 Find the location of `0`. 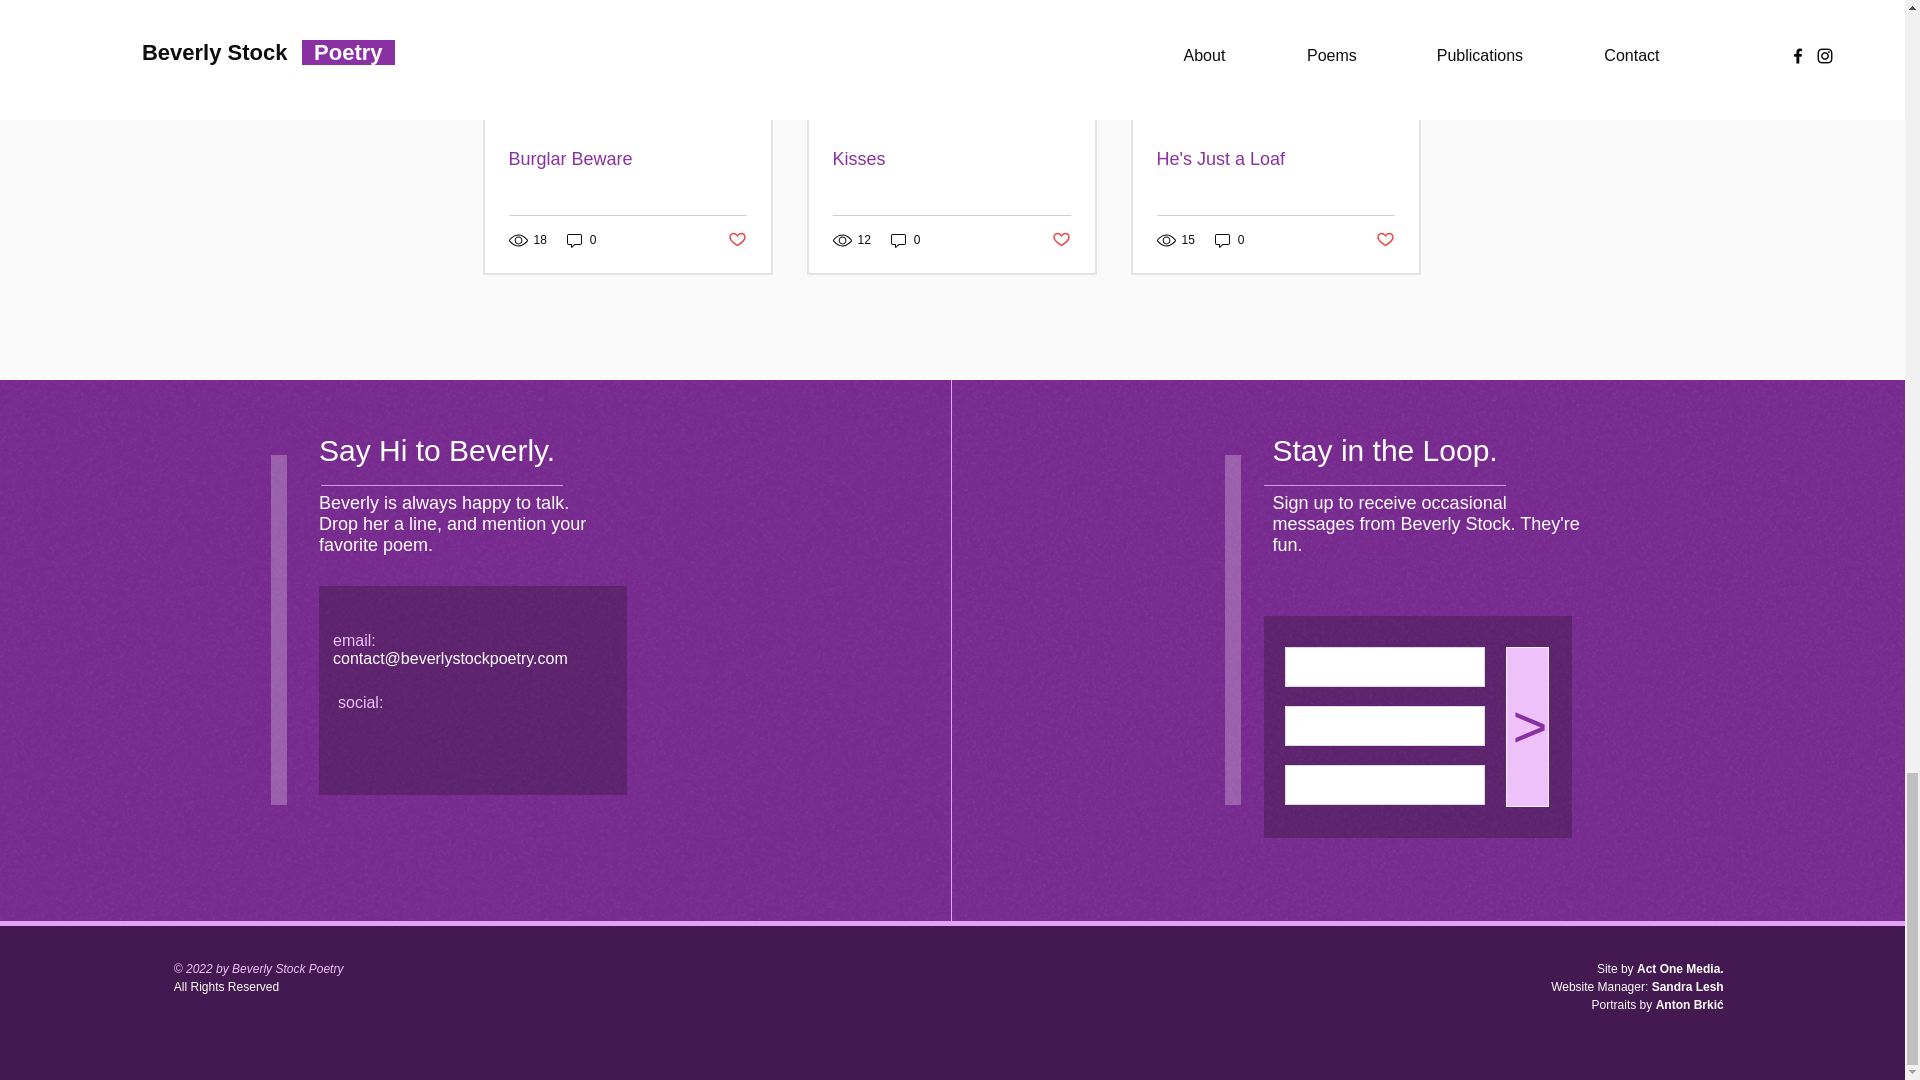

0 is located at coordinates (1230, 240).